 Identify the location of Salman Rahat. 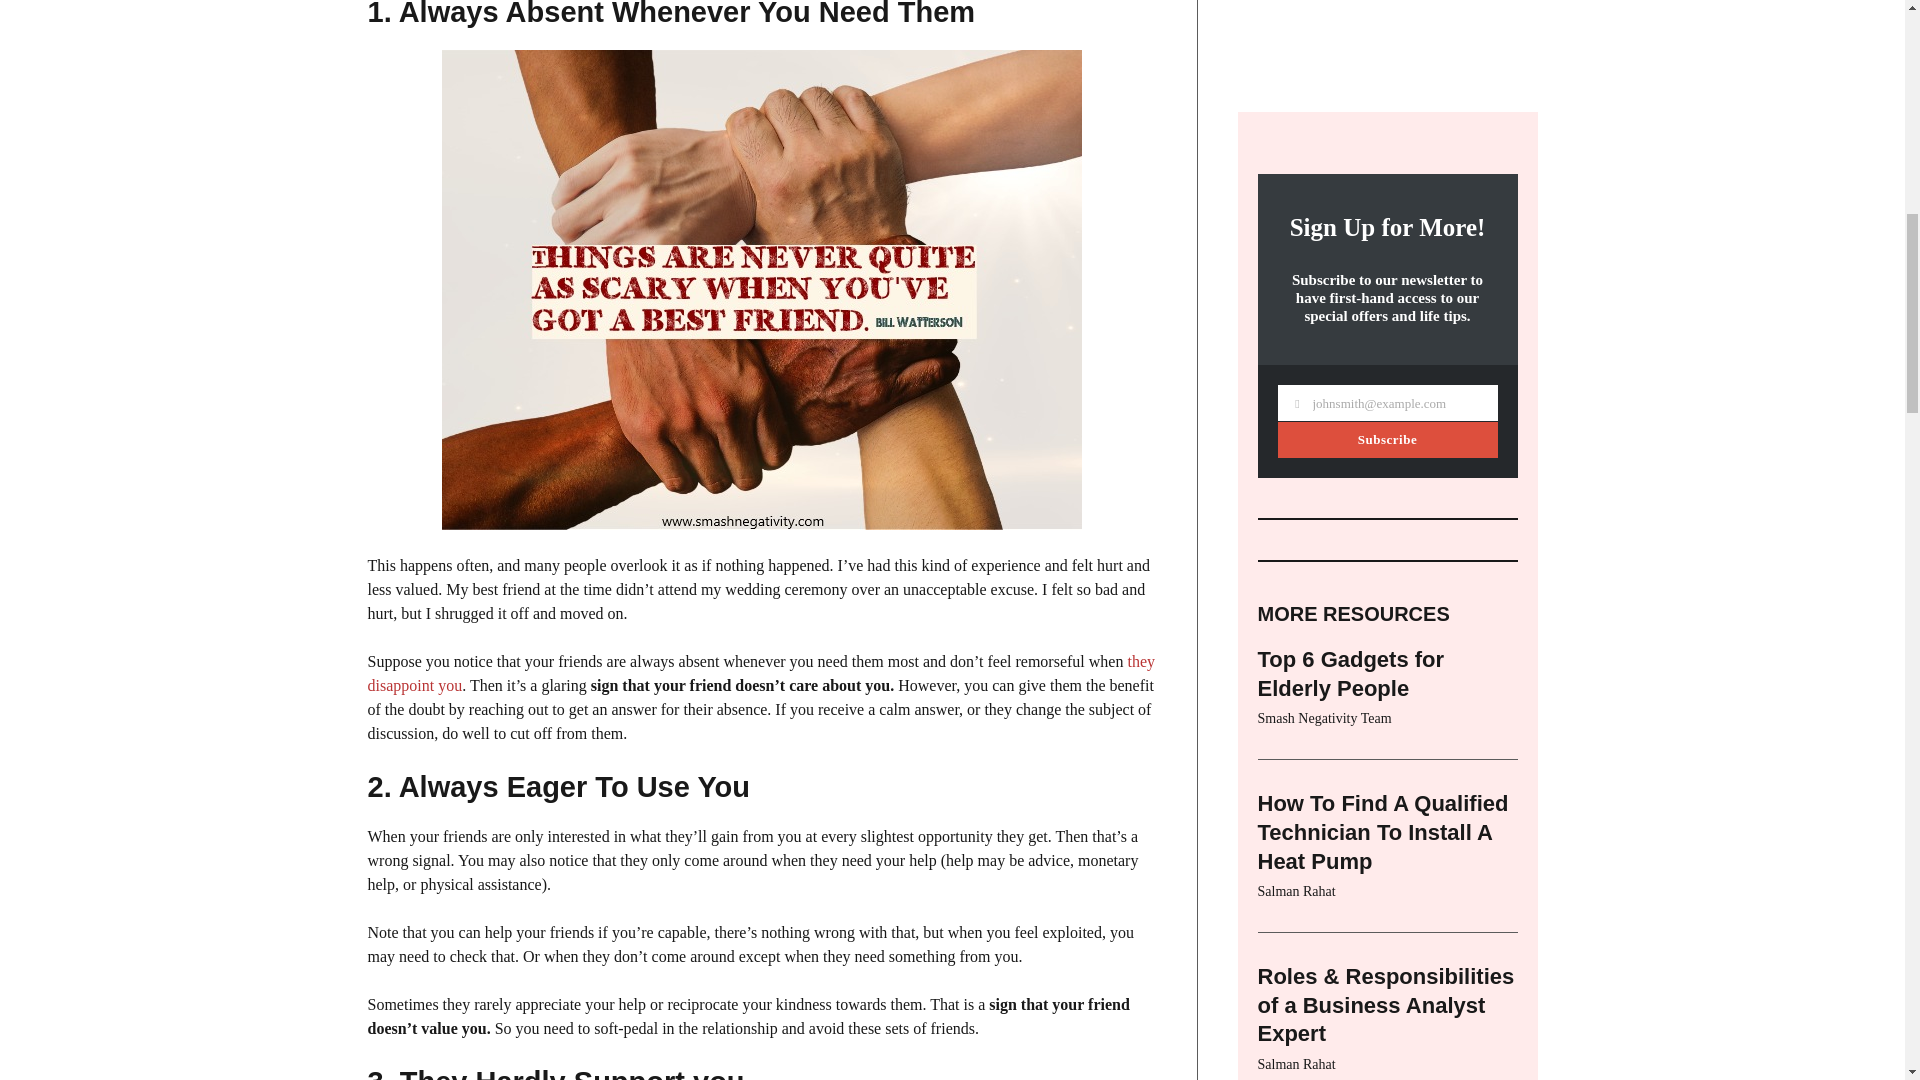
(1296, 626).